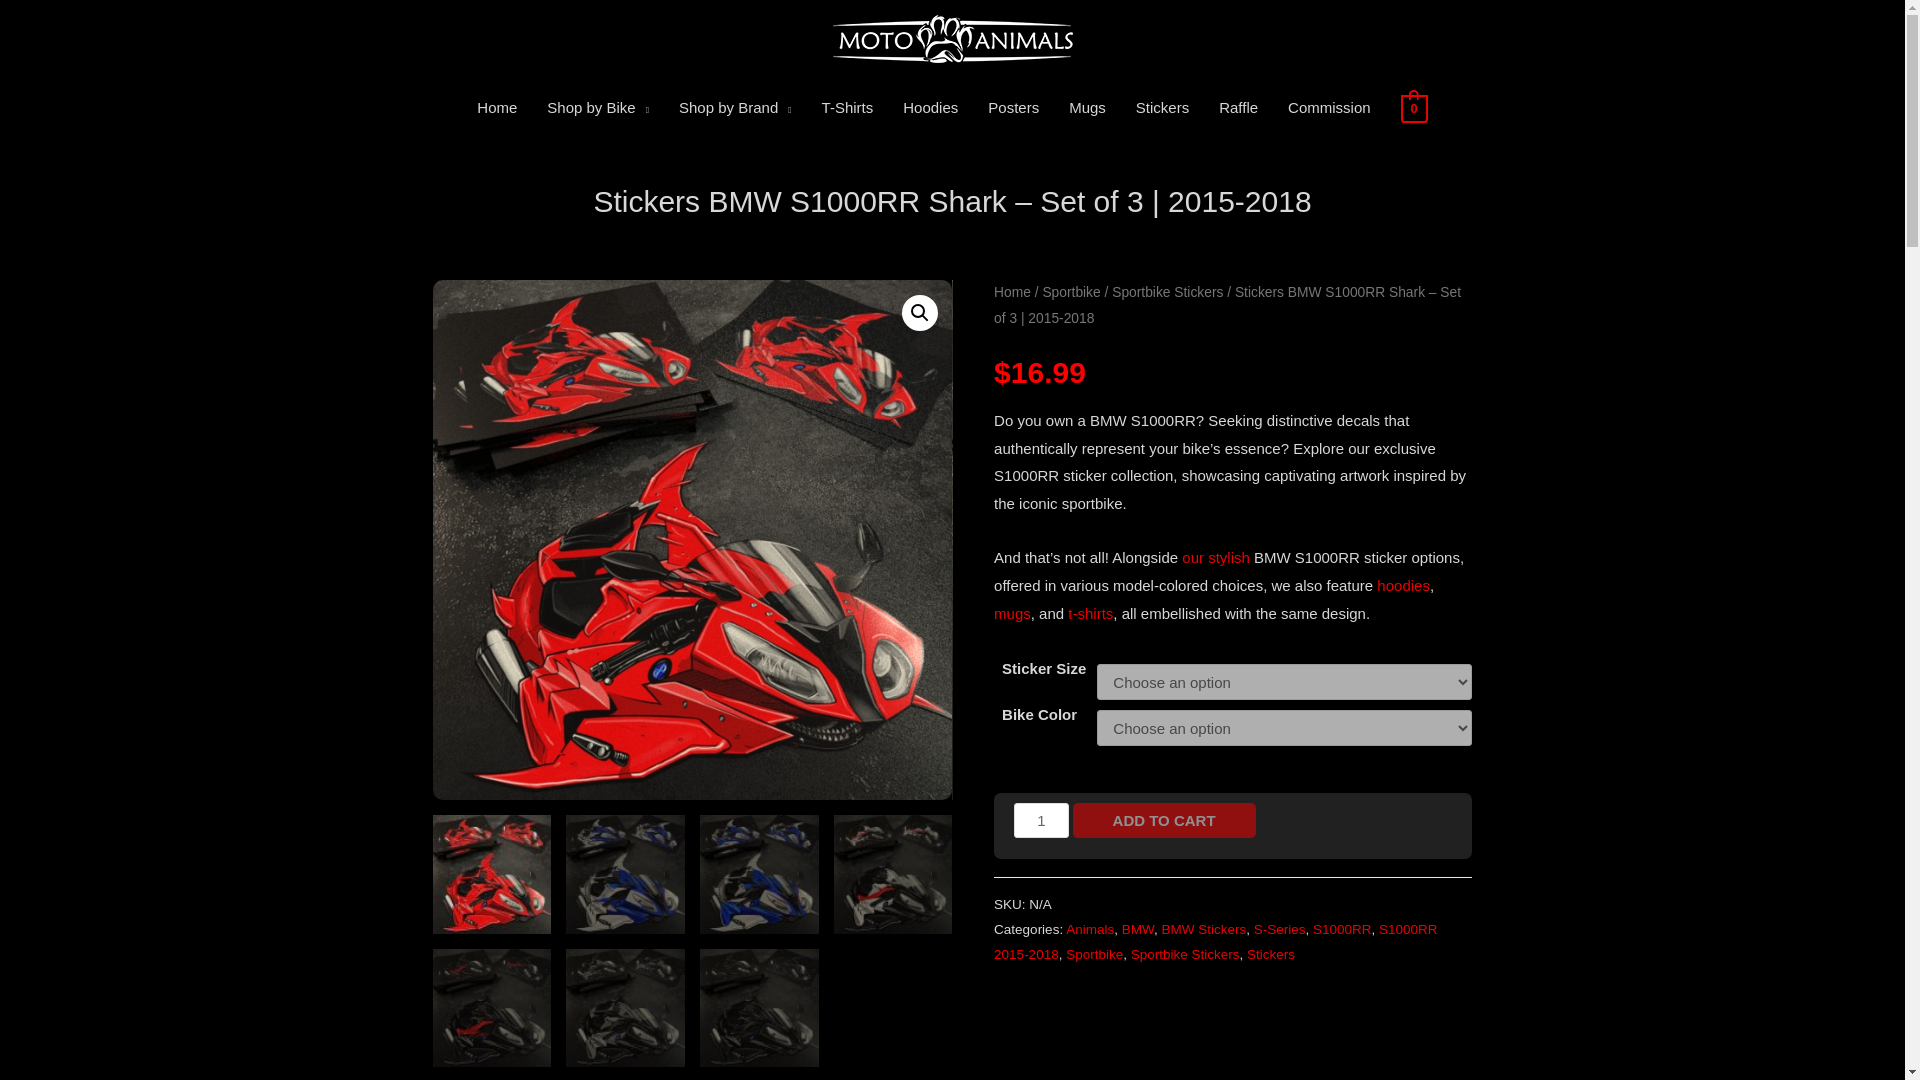 The height and width of the screenshot is (1080, 1920). I want to click on Shop by Bike, so click(598, 108).